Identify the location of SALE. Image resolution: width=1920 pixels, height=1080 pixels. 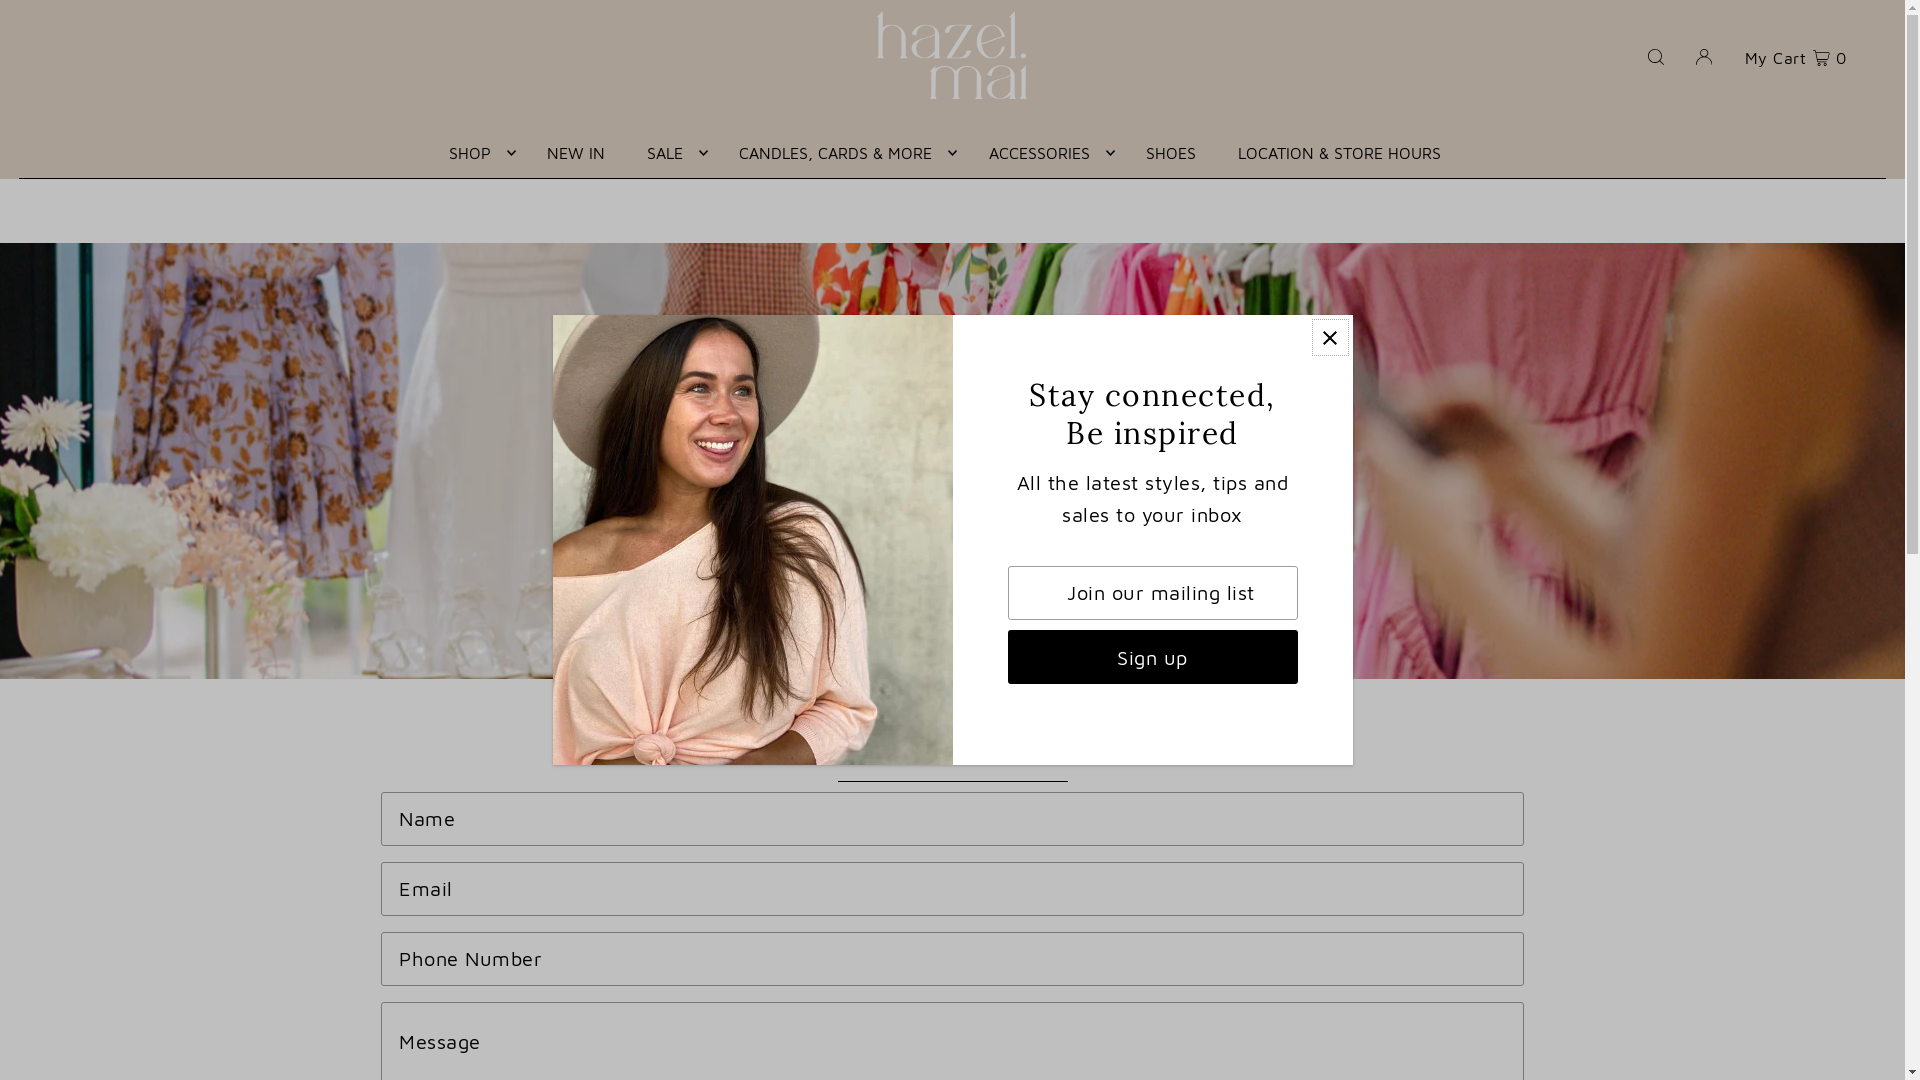
(672, 153).